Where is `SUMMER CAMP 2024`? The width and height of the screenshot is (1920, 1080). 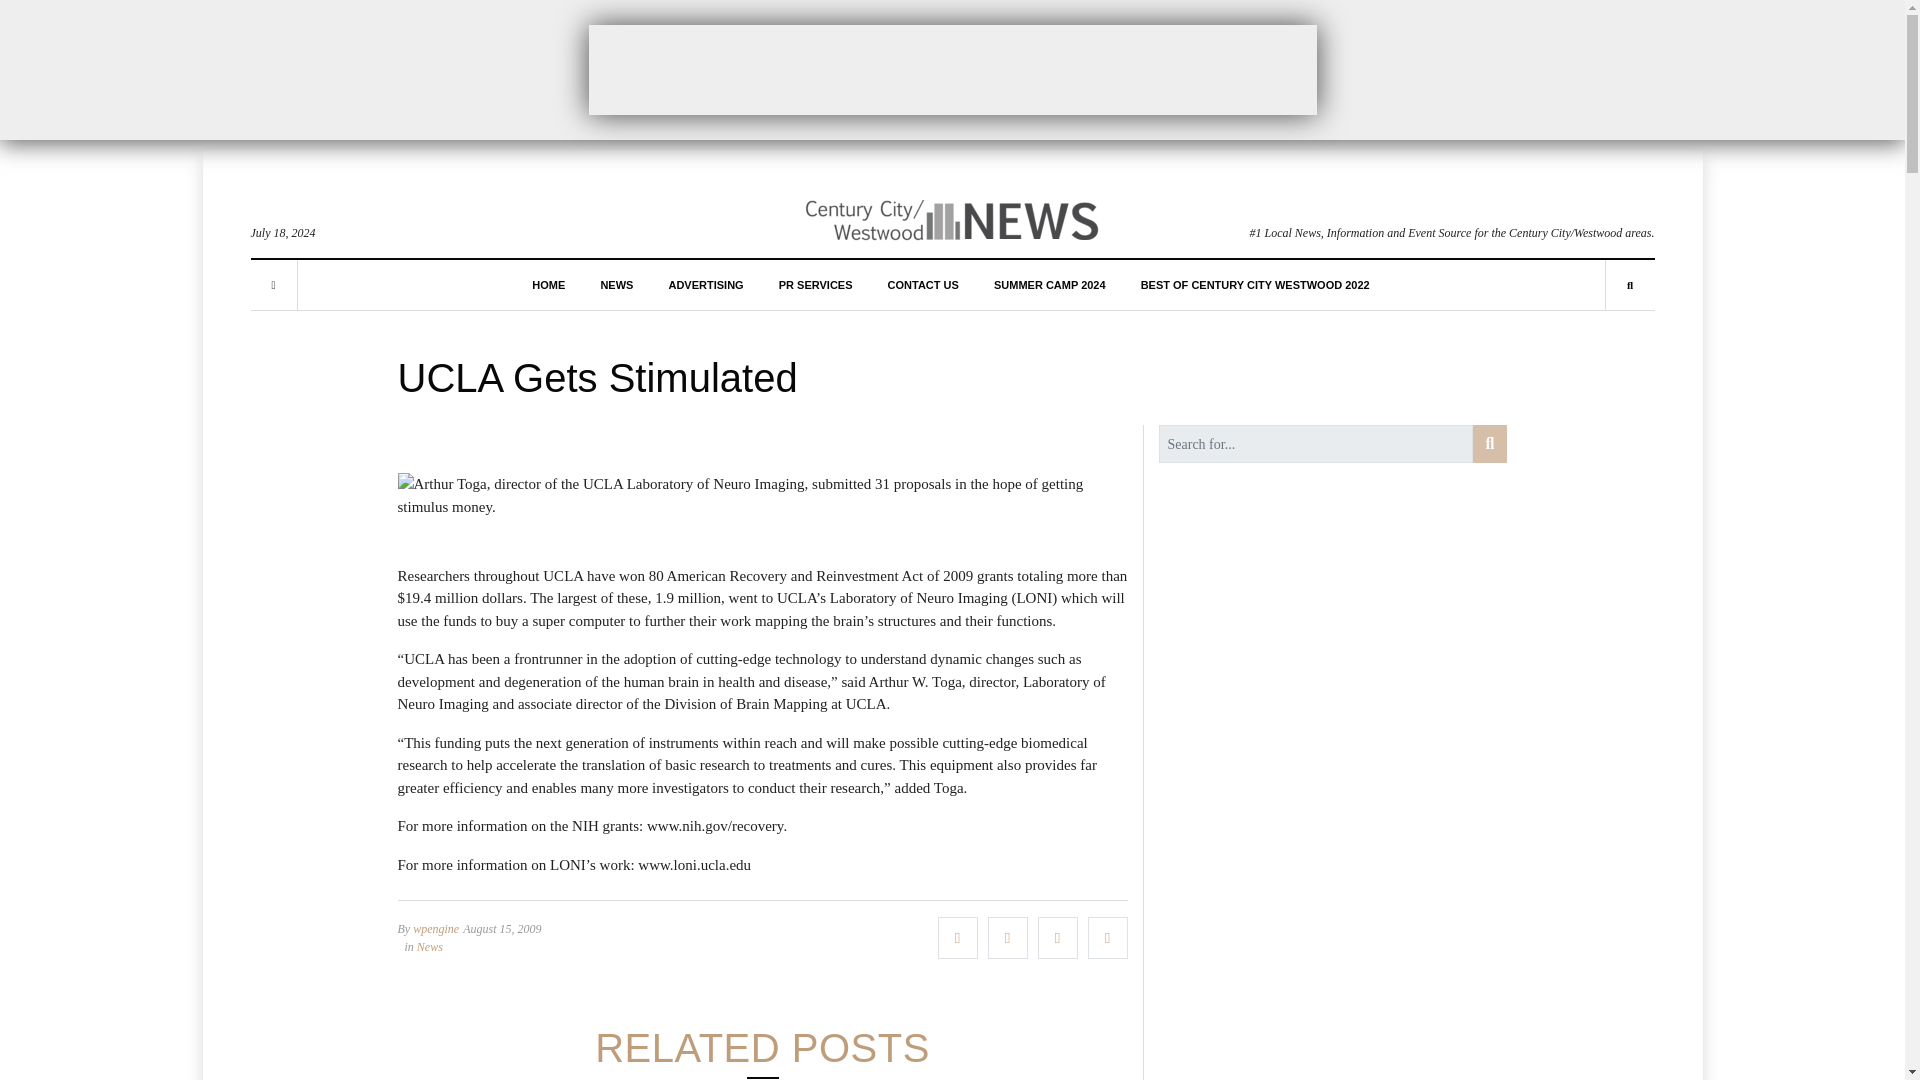
SUMMER CAMP 2024 is located at coordinates (1050, 284).